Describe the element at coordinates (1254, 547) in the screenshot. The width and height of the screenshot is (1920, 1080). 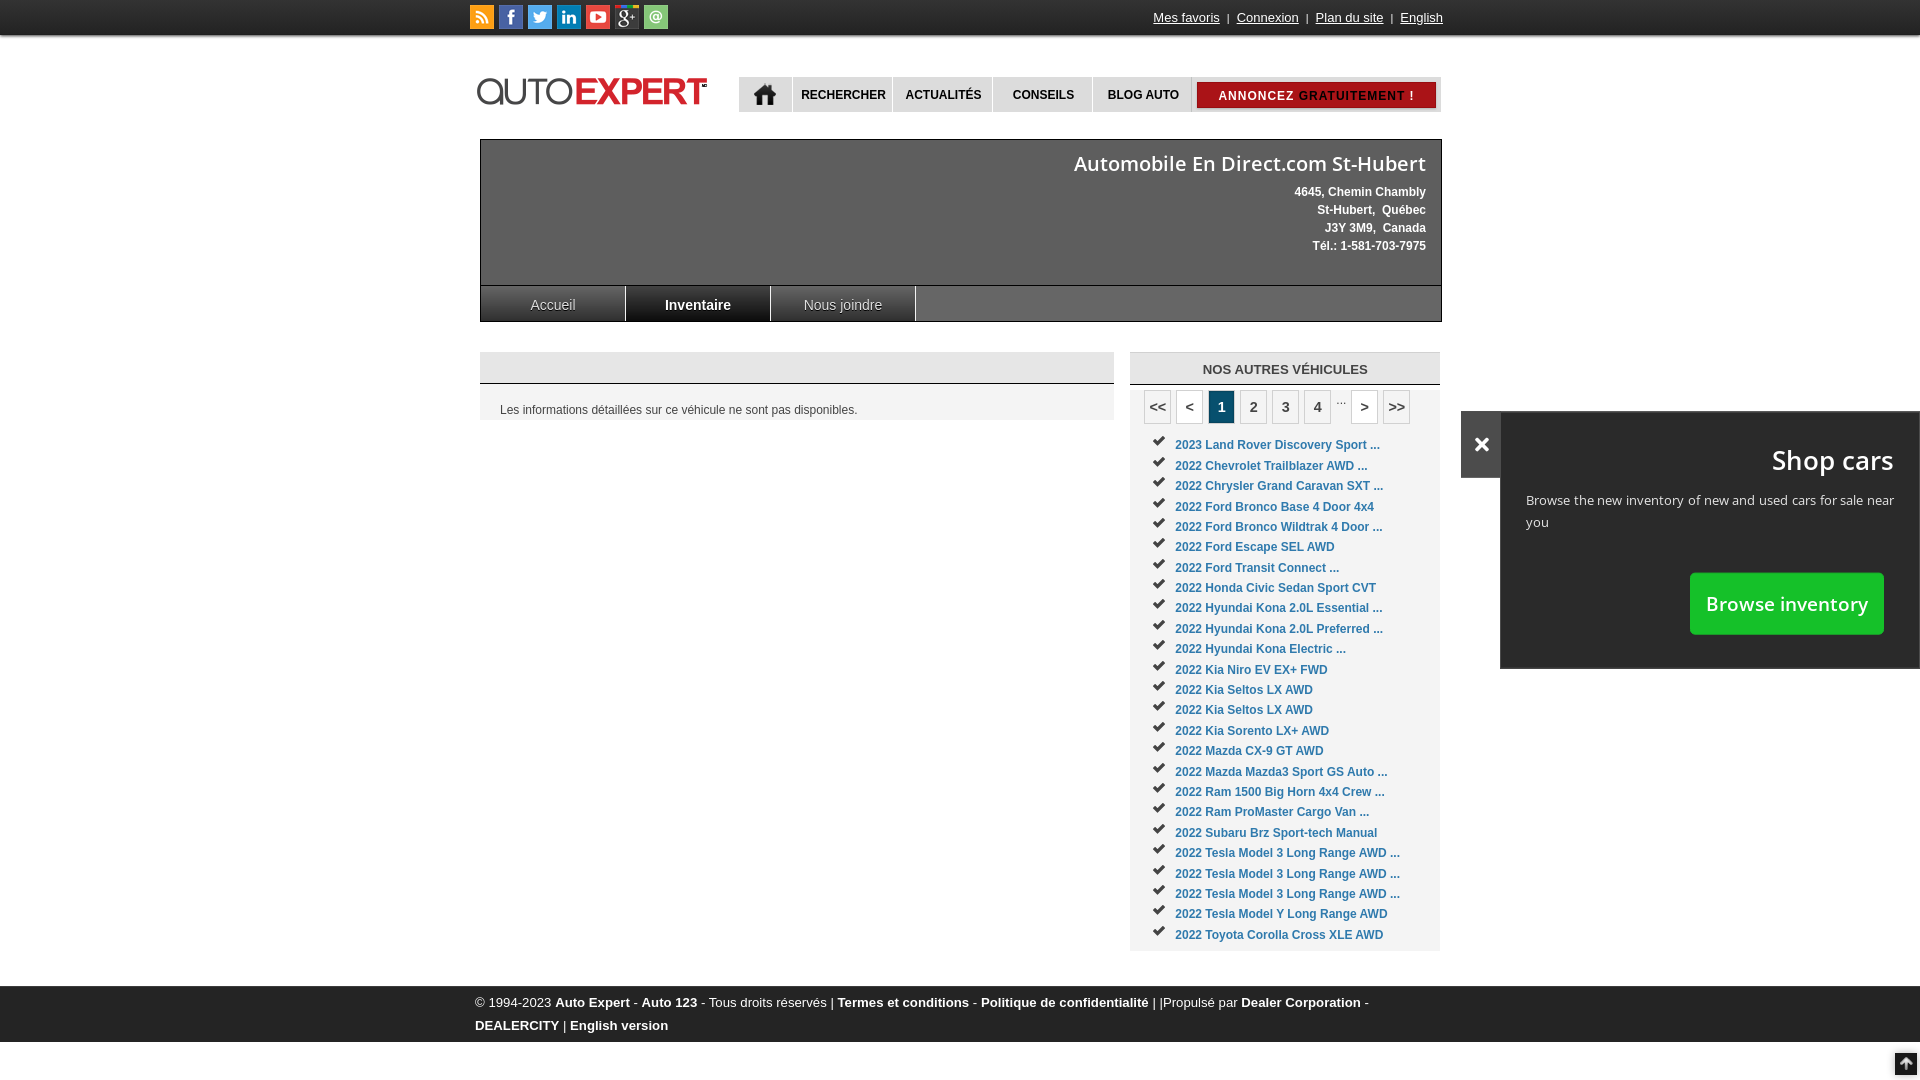
I see `2022 Ford Escape SEL AWD` at that location.